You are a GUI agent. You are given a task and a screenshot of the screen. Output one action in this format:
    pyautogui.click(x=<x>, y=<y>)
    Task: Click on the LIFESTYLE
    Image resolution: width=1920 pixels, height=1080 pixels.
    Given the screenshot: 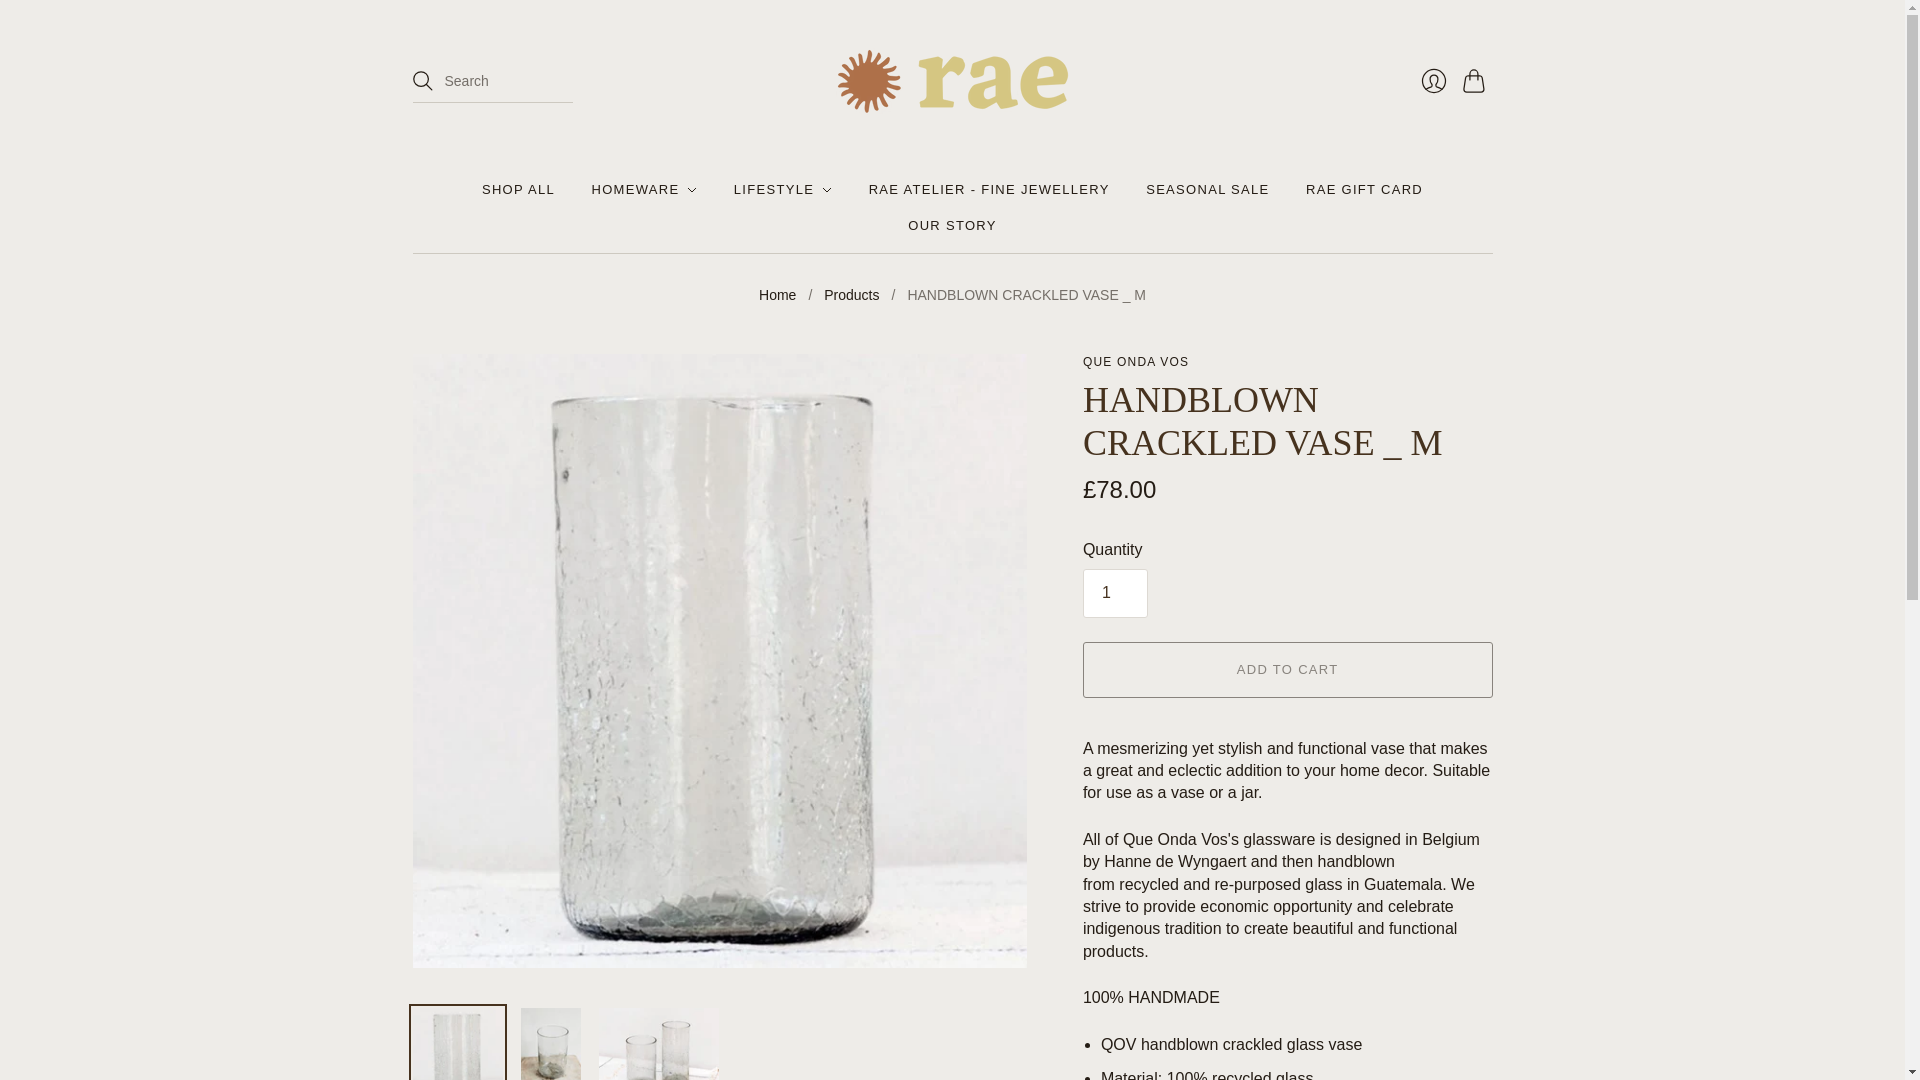 What is the action you would take?
    pyautogui.click(x=782, y=190)
    